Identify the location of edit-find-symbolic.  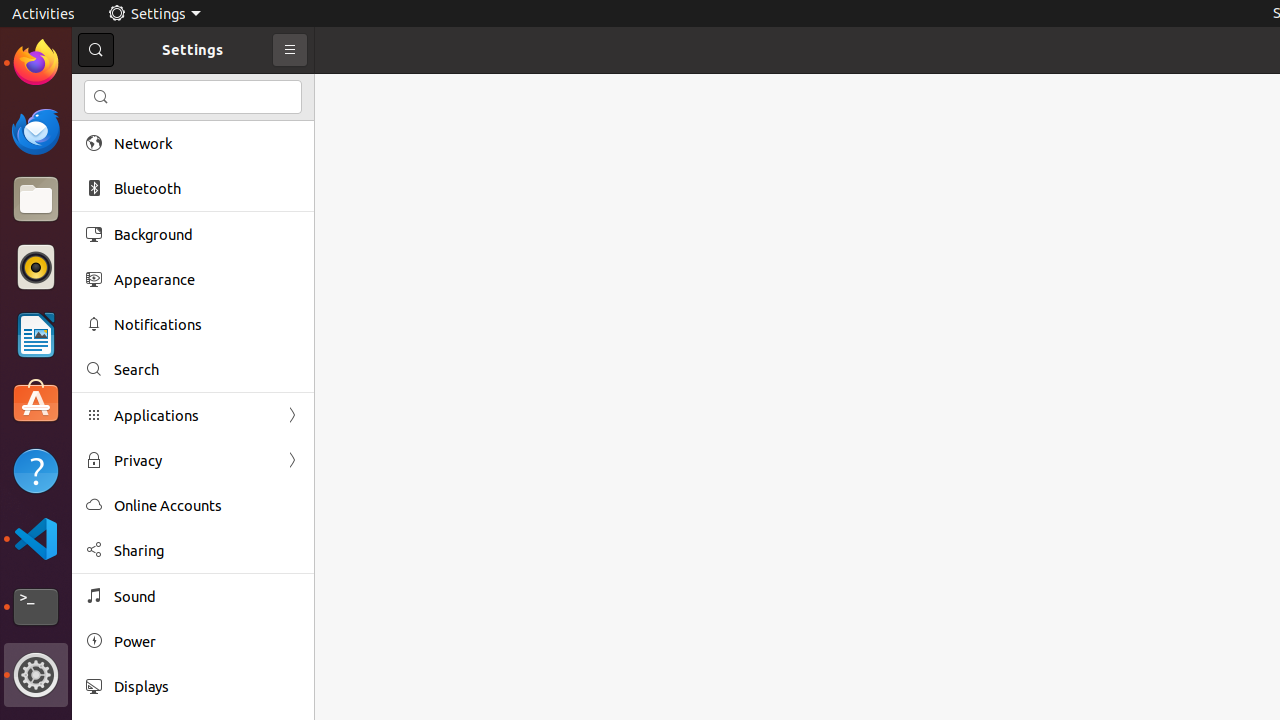
(101, 97).